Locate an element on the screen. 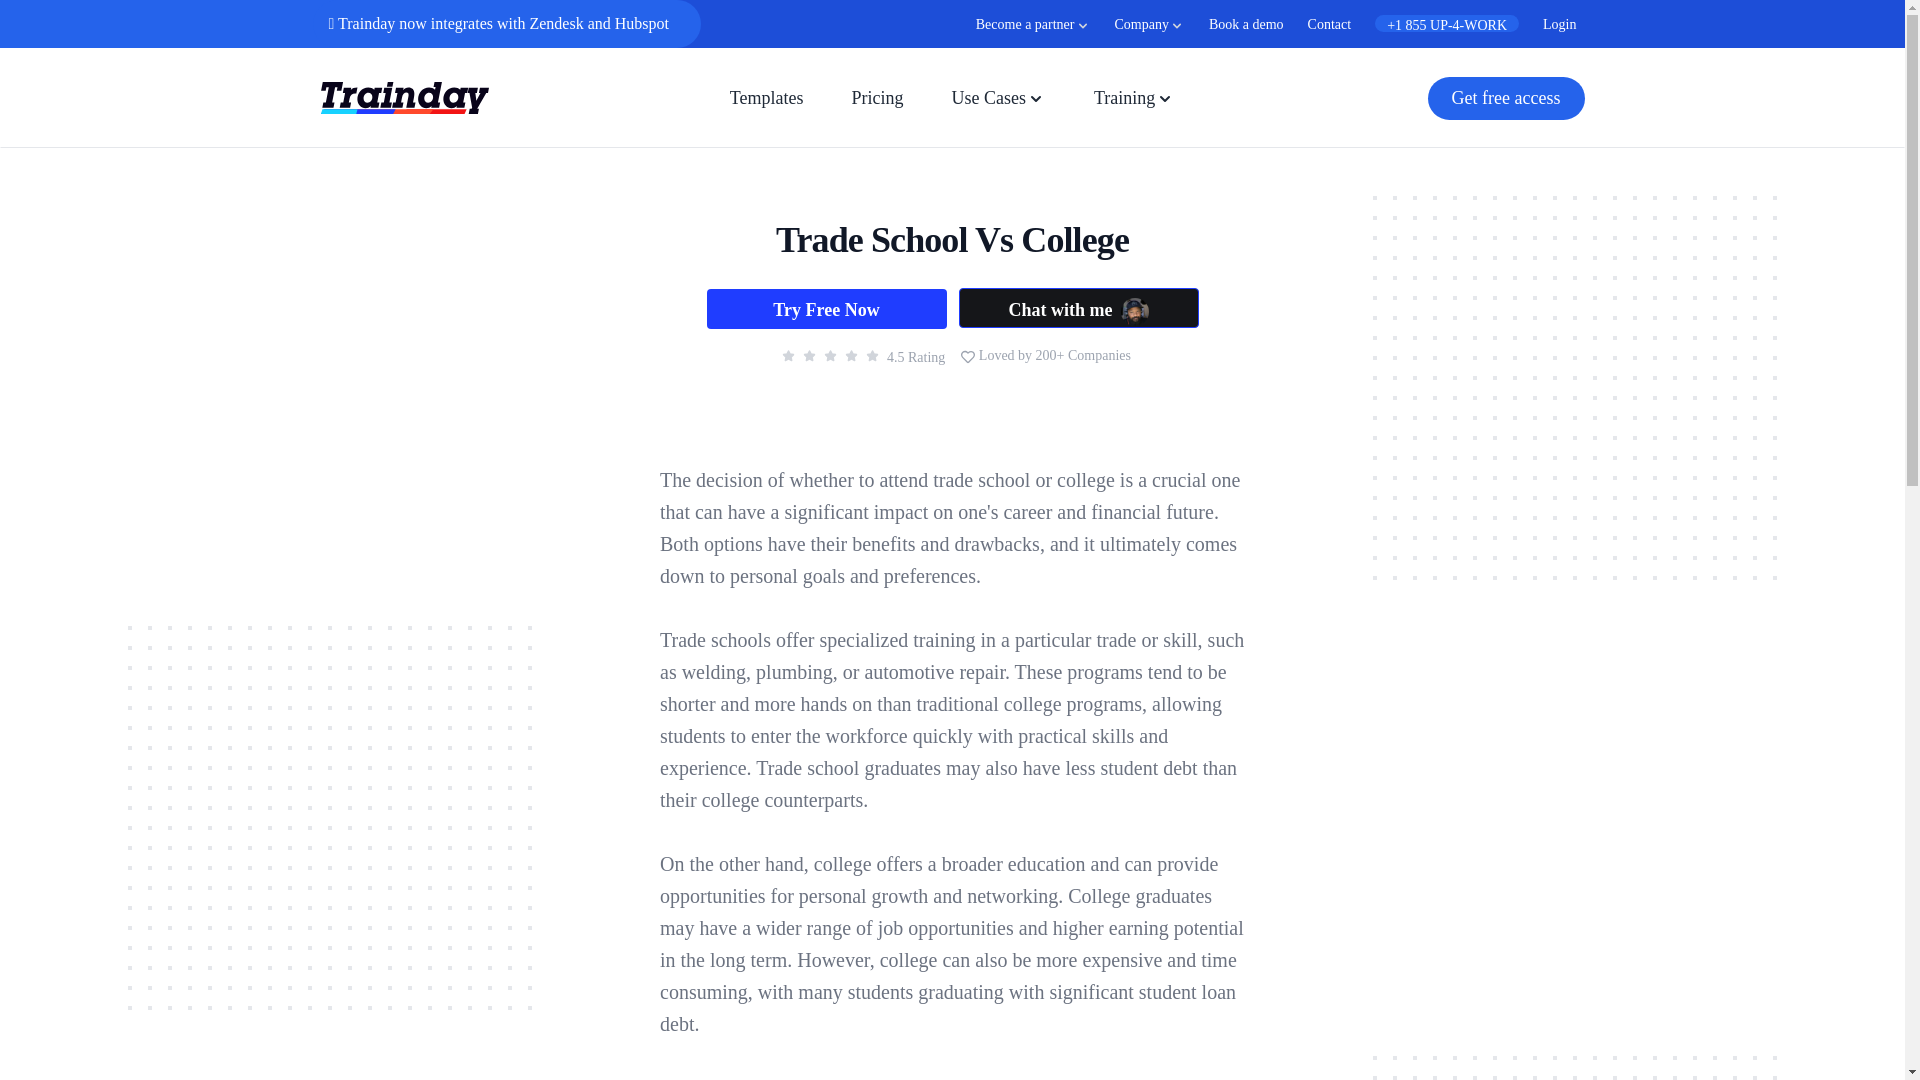 This screenshot has height=1080, width=1920. Training is located at coordinates (1134, 98).